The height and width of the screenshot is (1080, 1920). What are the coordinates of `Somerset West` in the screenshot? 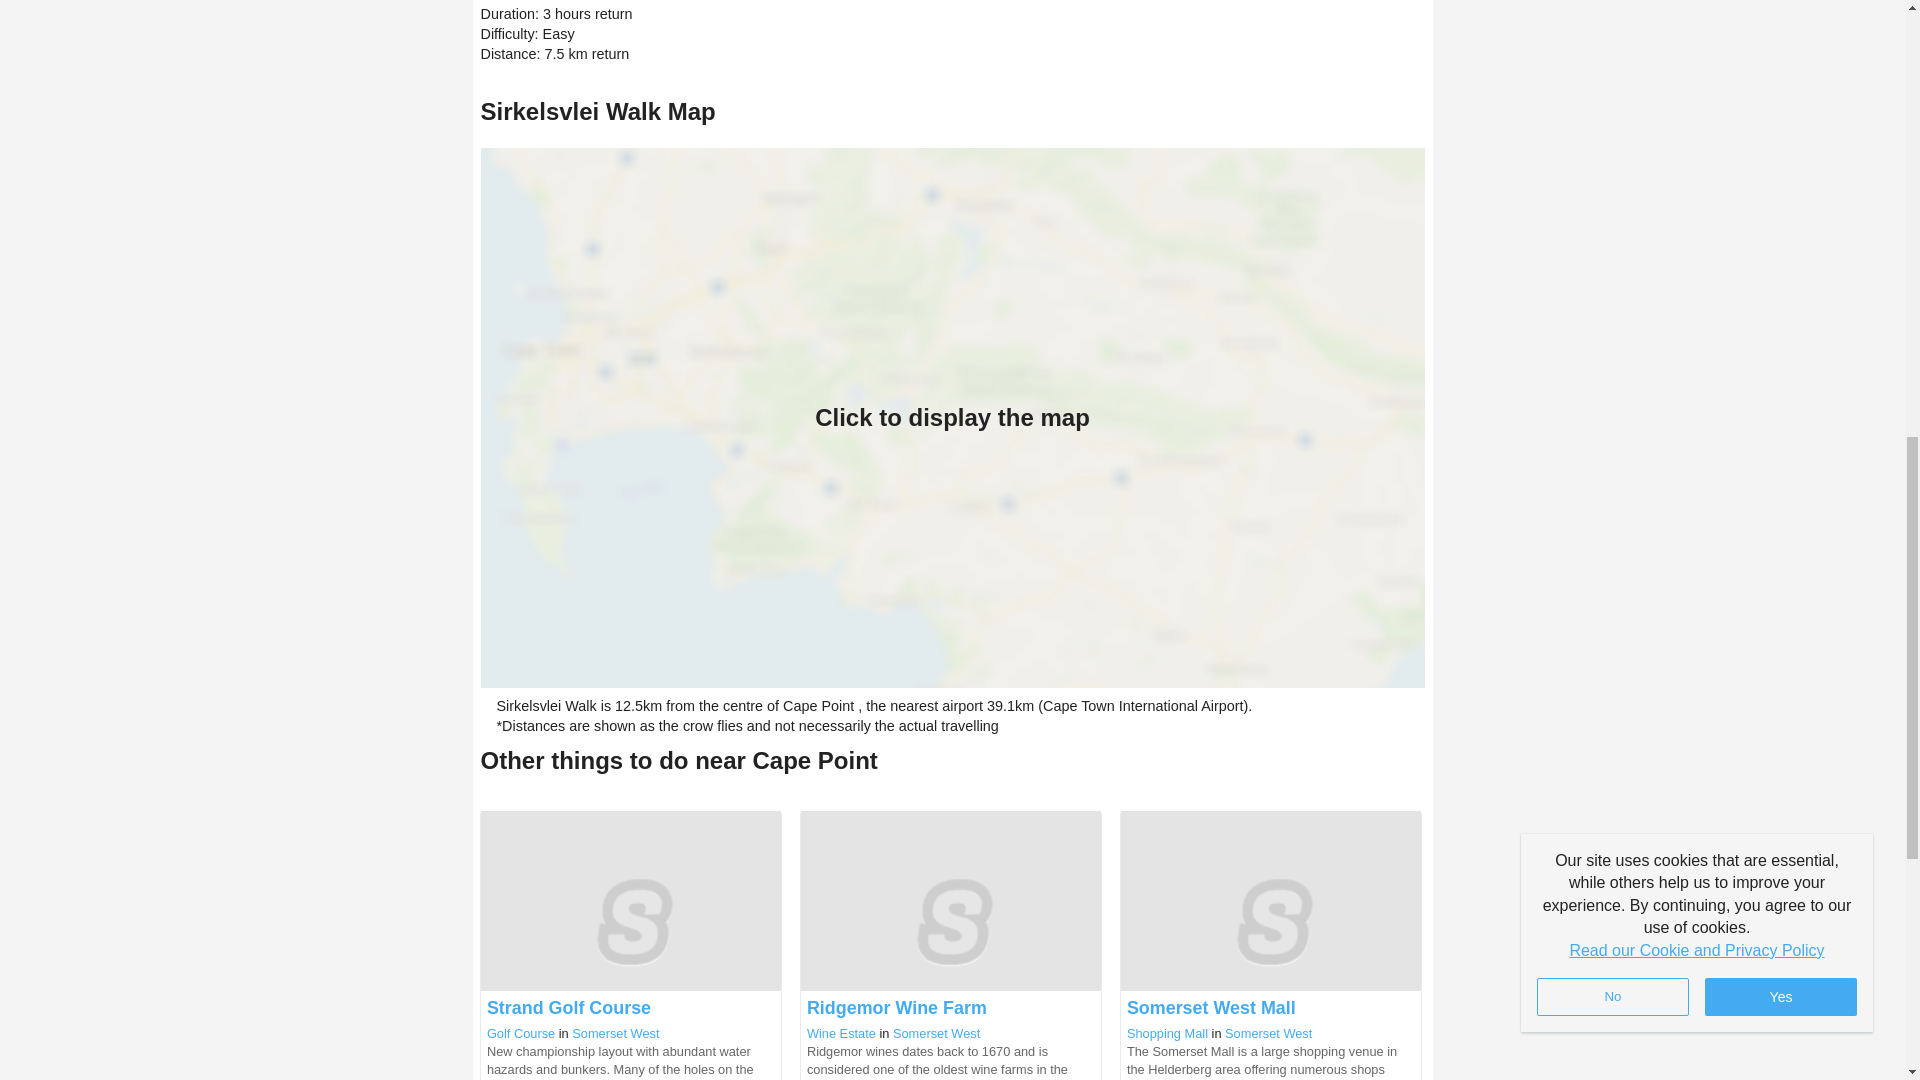 It's located at (1268, 1034).